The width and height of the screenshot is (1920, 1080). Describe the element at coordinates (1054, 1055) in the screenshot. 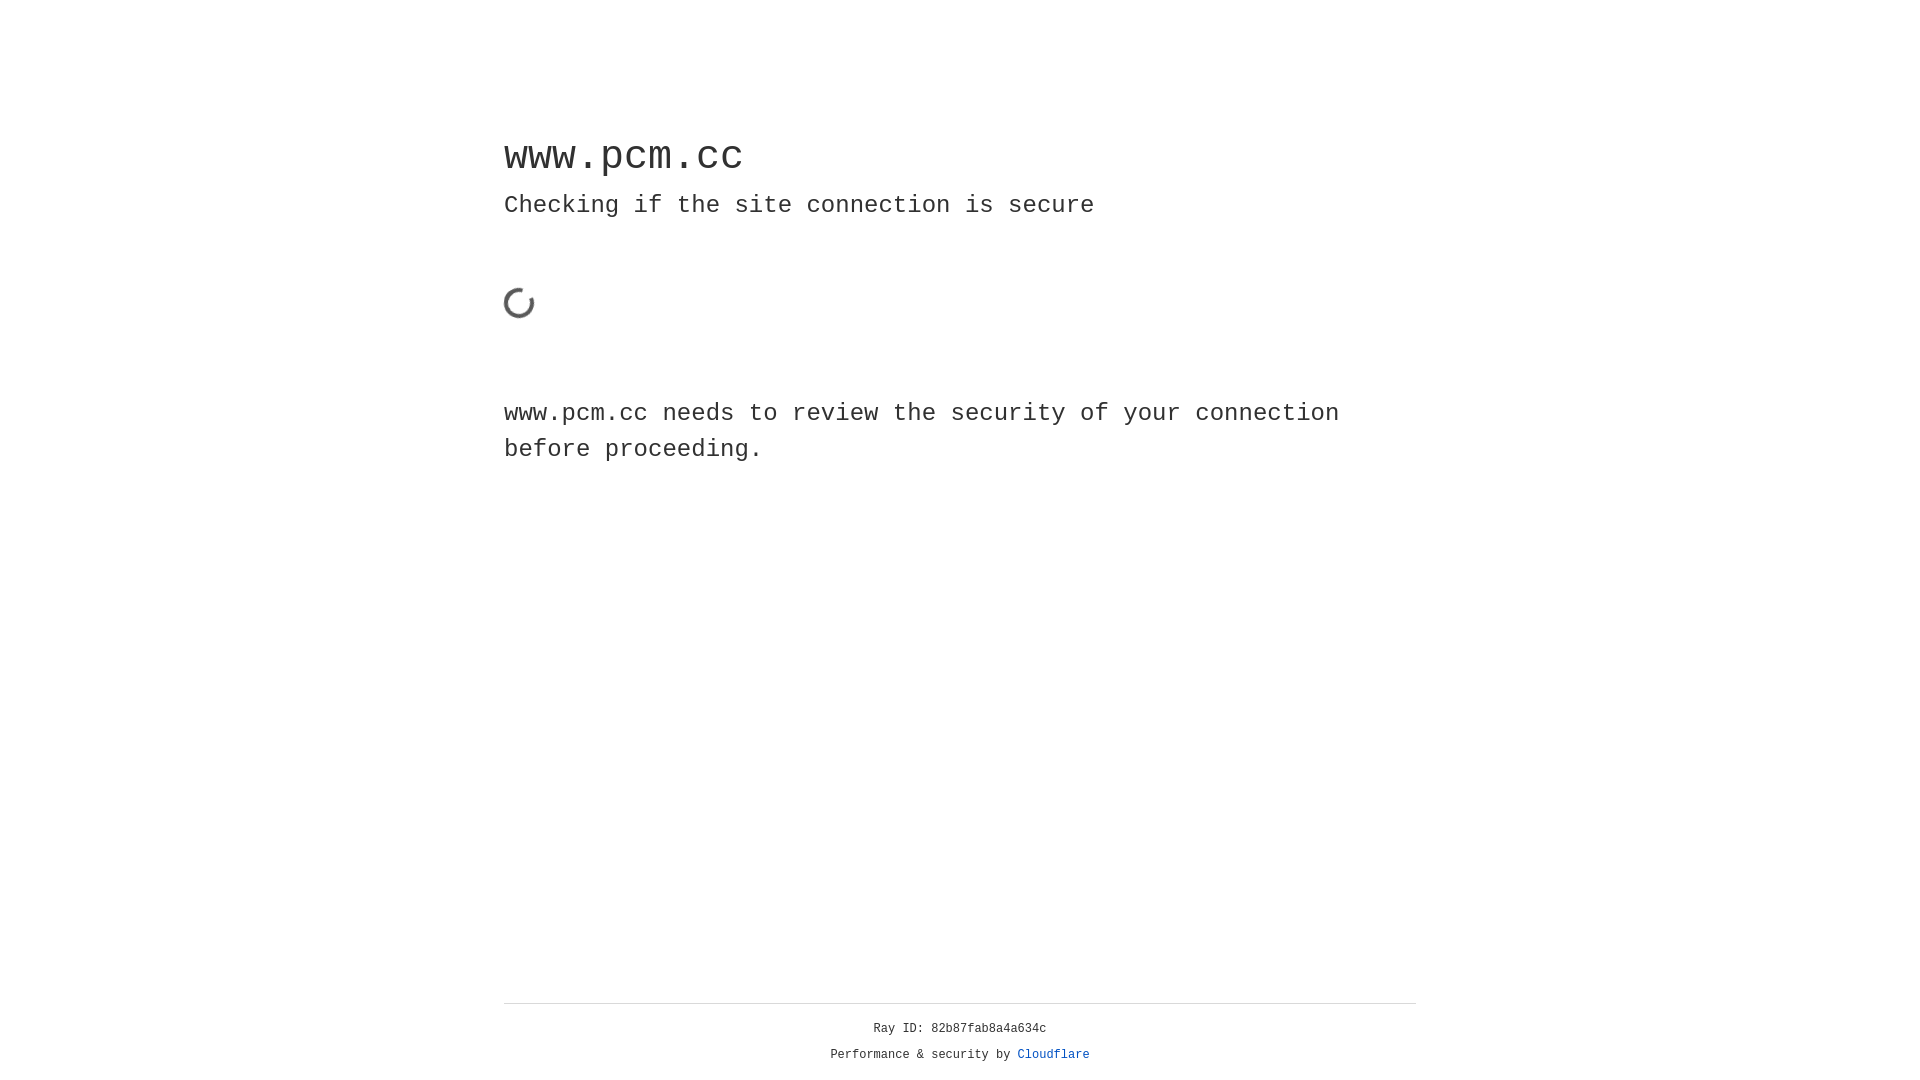

I see `Cloudflare` at that location.